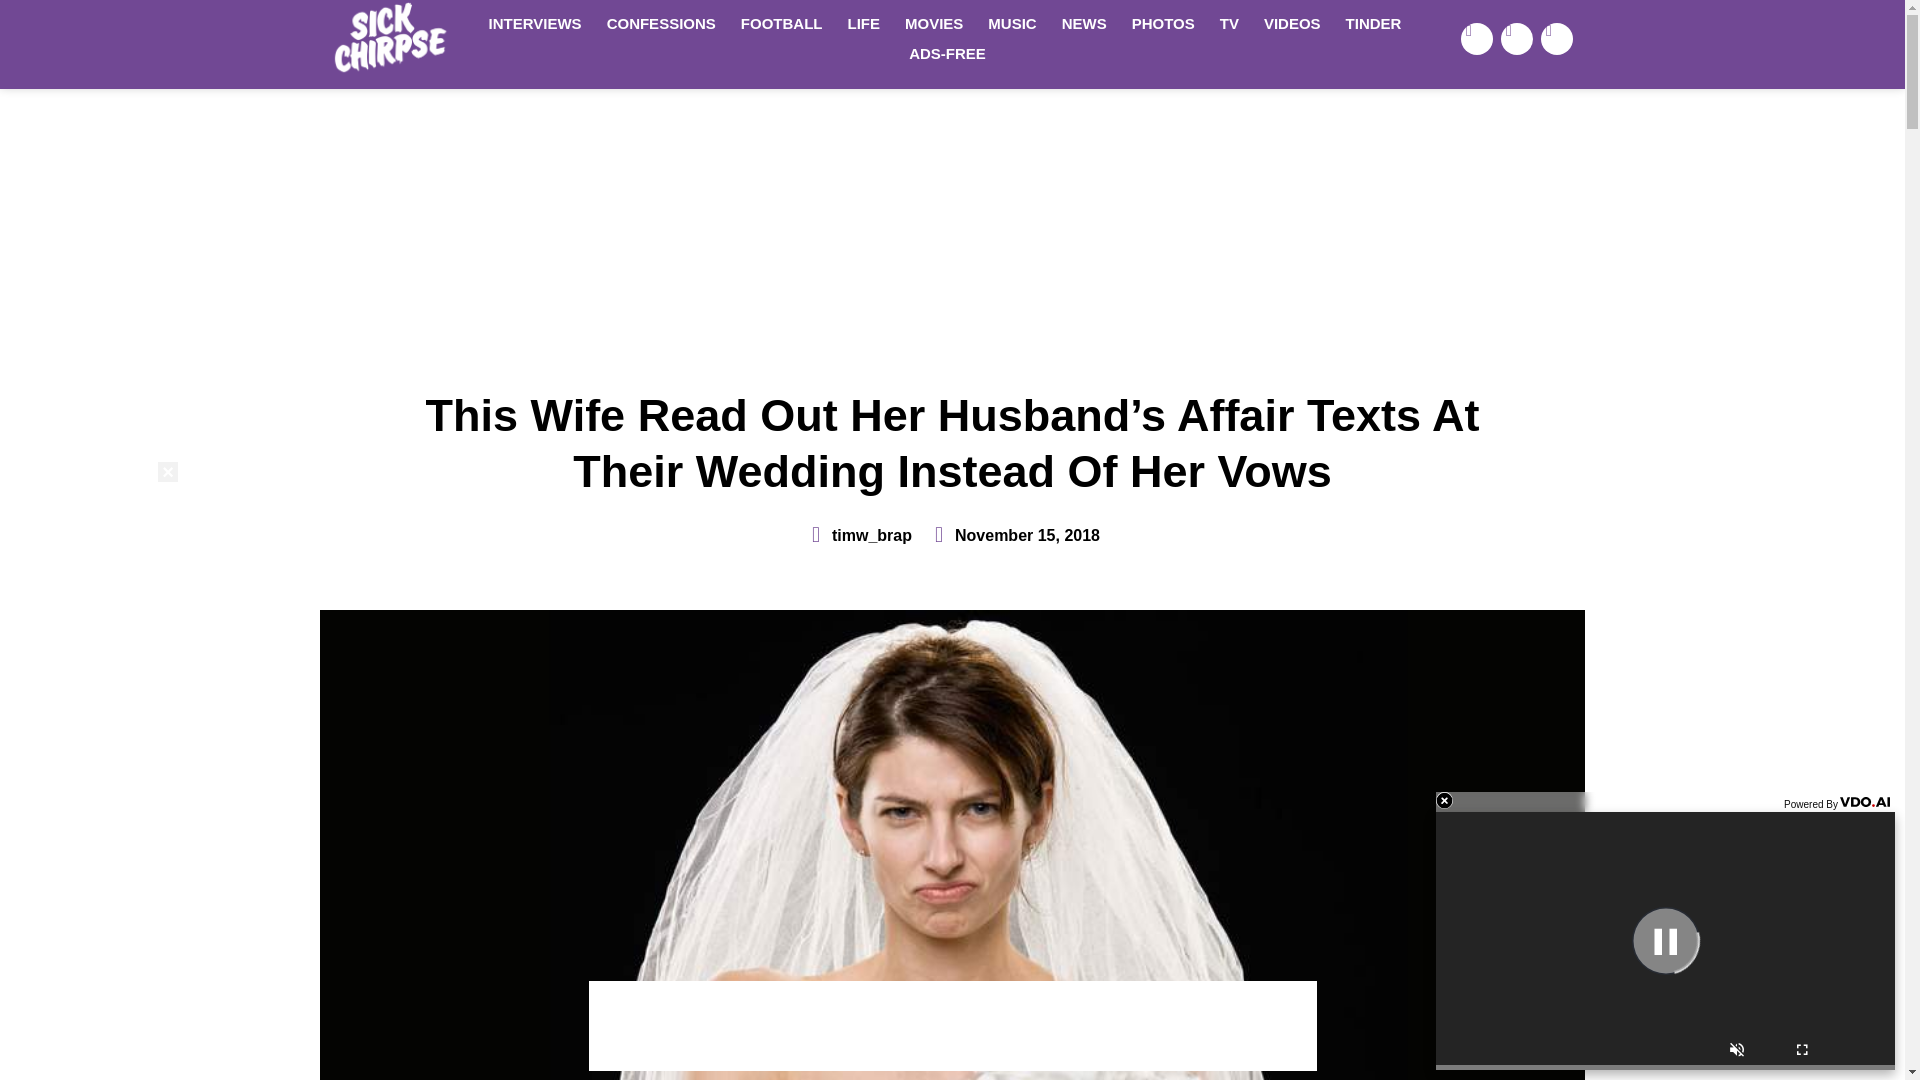 The height and width of the screenshot is (1080, 1920). What do you see at coordinates (864, 23) in the screenshot?
I see `LIFE` at bounding box center [864, 23].